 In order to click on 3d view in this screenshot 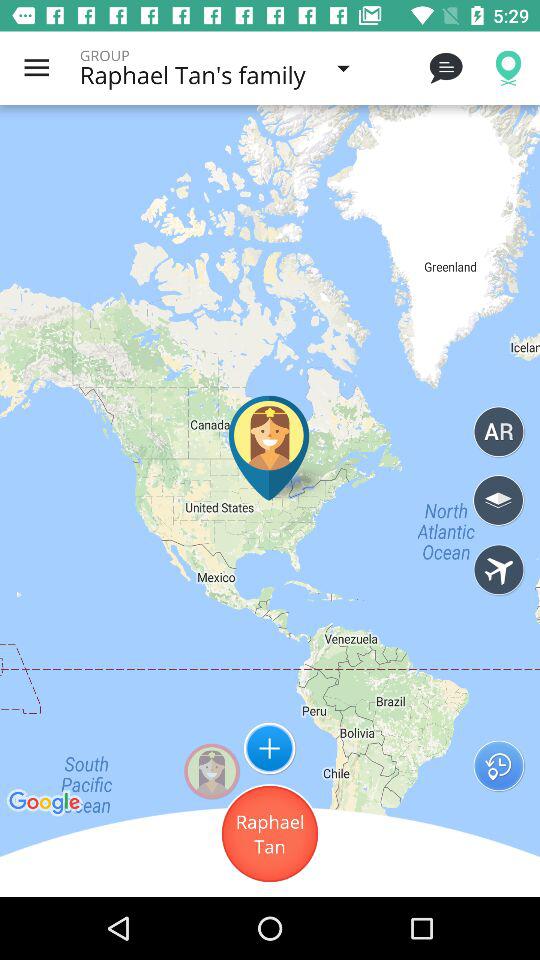, I will do `click(498, 500)`.